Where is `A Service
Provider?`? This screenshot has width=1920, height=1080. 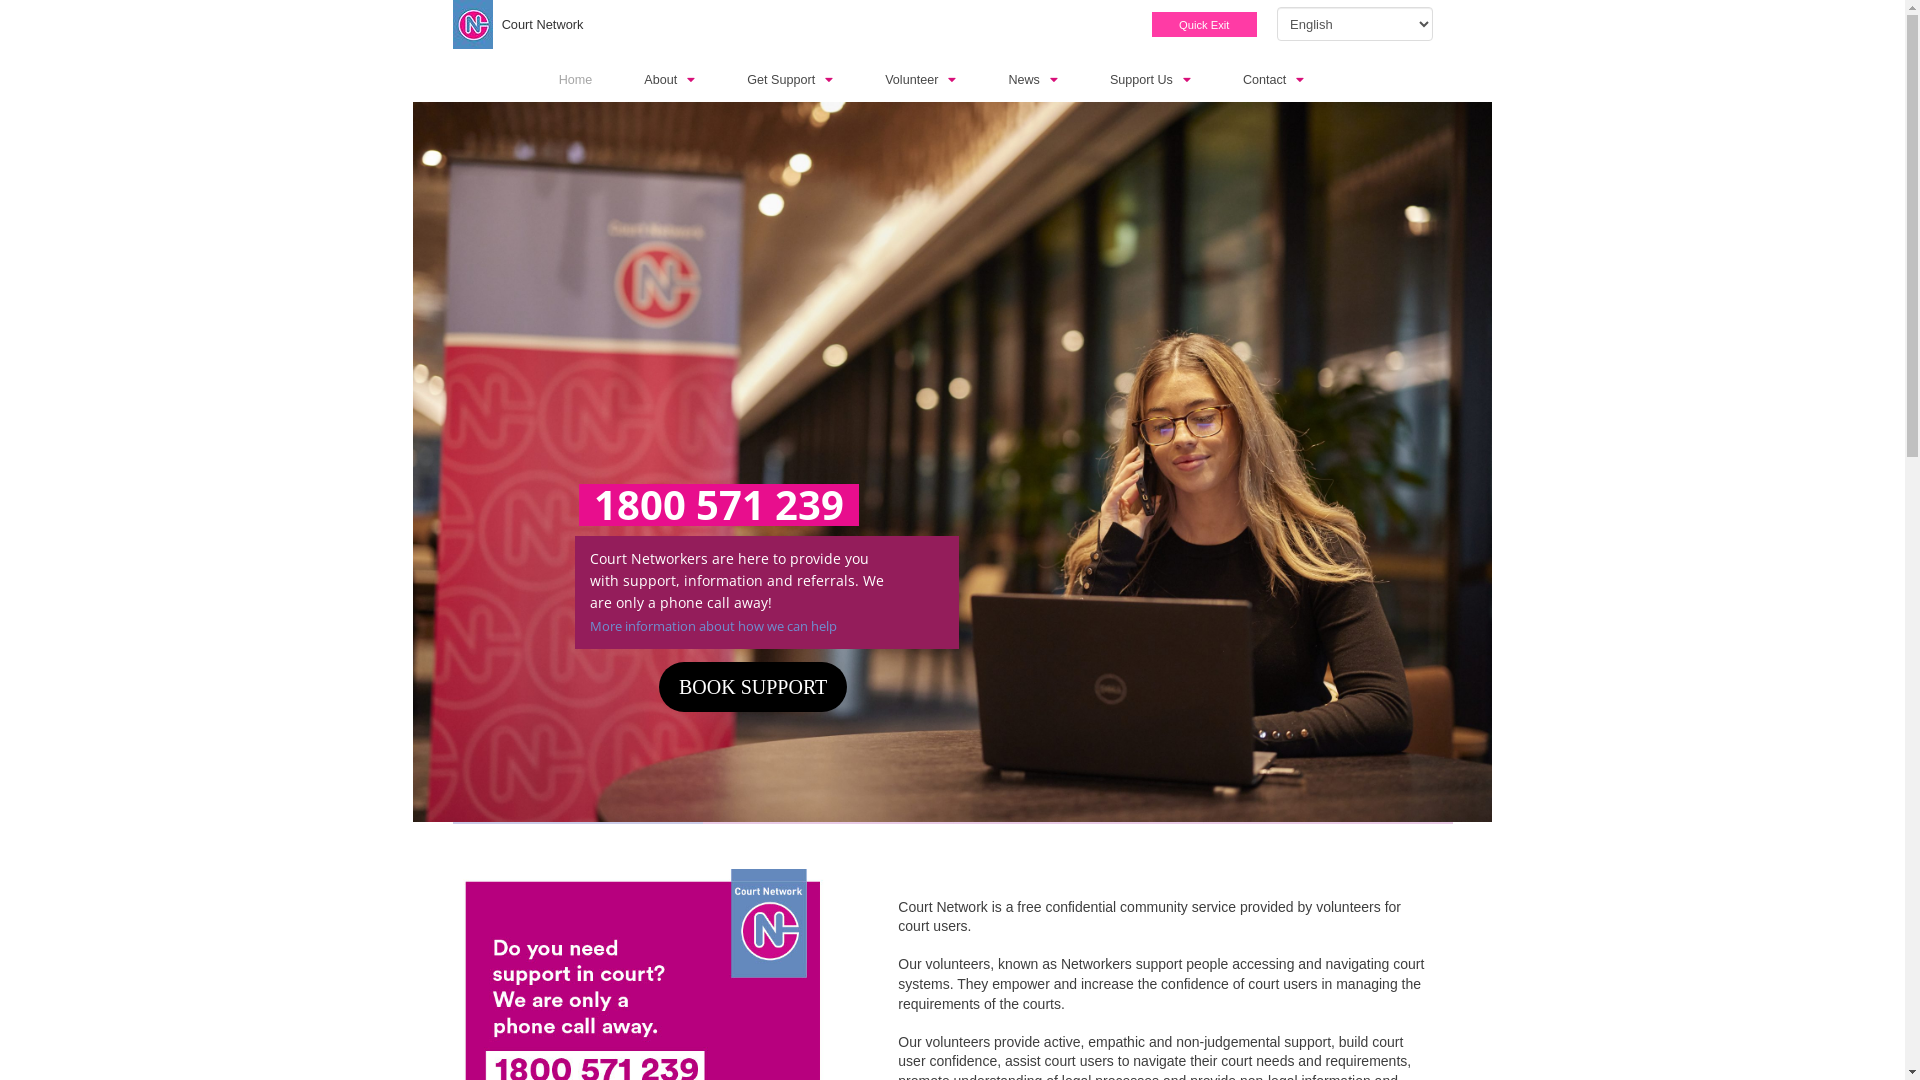 A Service
Provider? is located at coordinates (998, 777).